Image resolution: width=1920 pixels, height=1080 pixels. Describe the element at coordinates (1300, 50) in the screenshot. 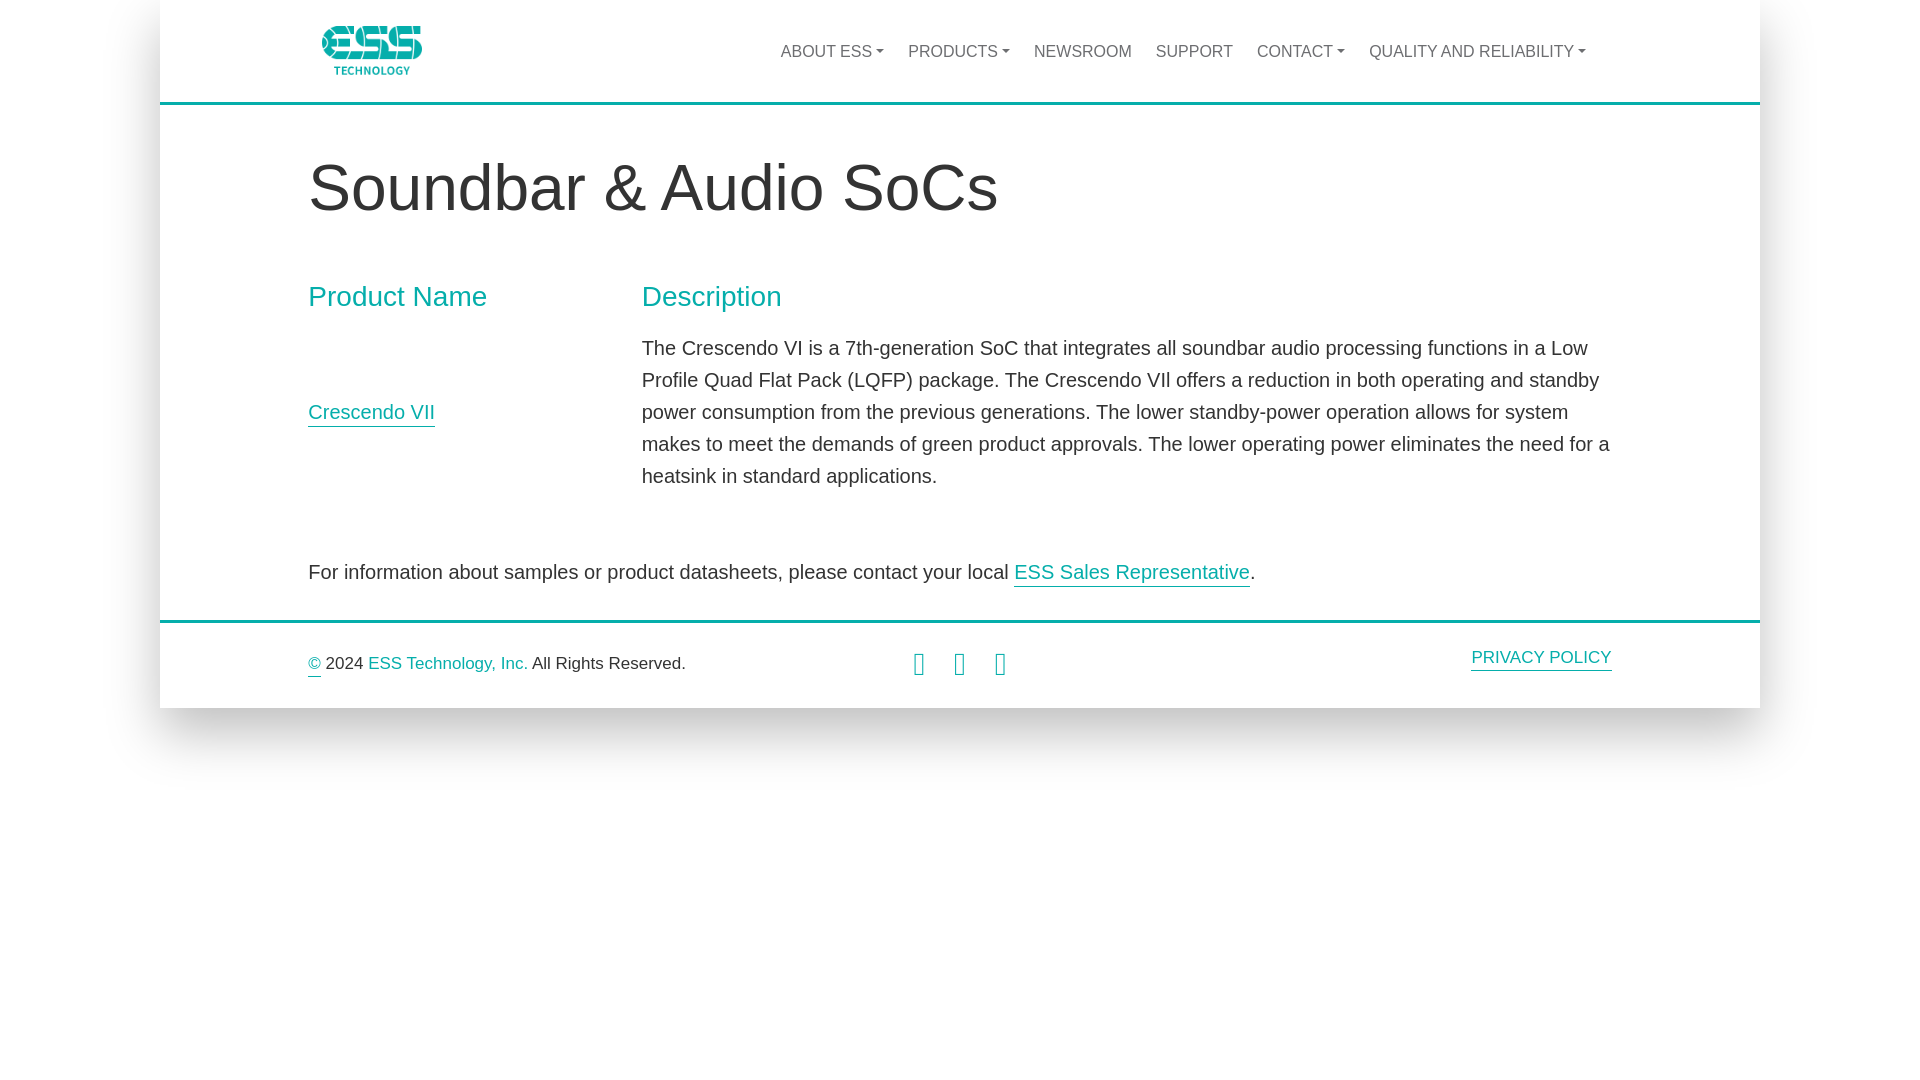

I see `CONTACT` at that location.